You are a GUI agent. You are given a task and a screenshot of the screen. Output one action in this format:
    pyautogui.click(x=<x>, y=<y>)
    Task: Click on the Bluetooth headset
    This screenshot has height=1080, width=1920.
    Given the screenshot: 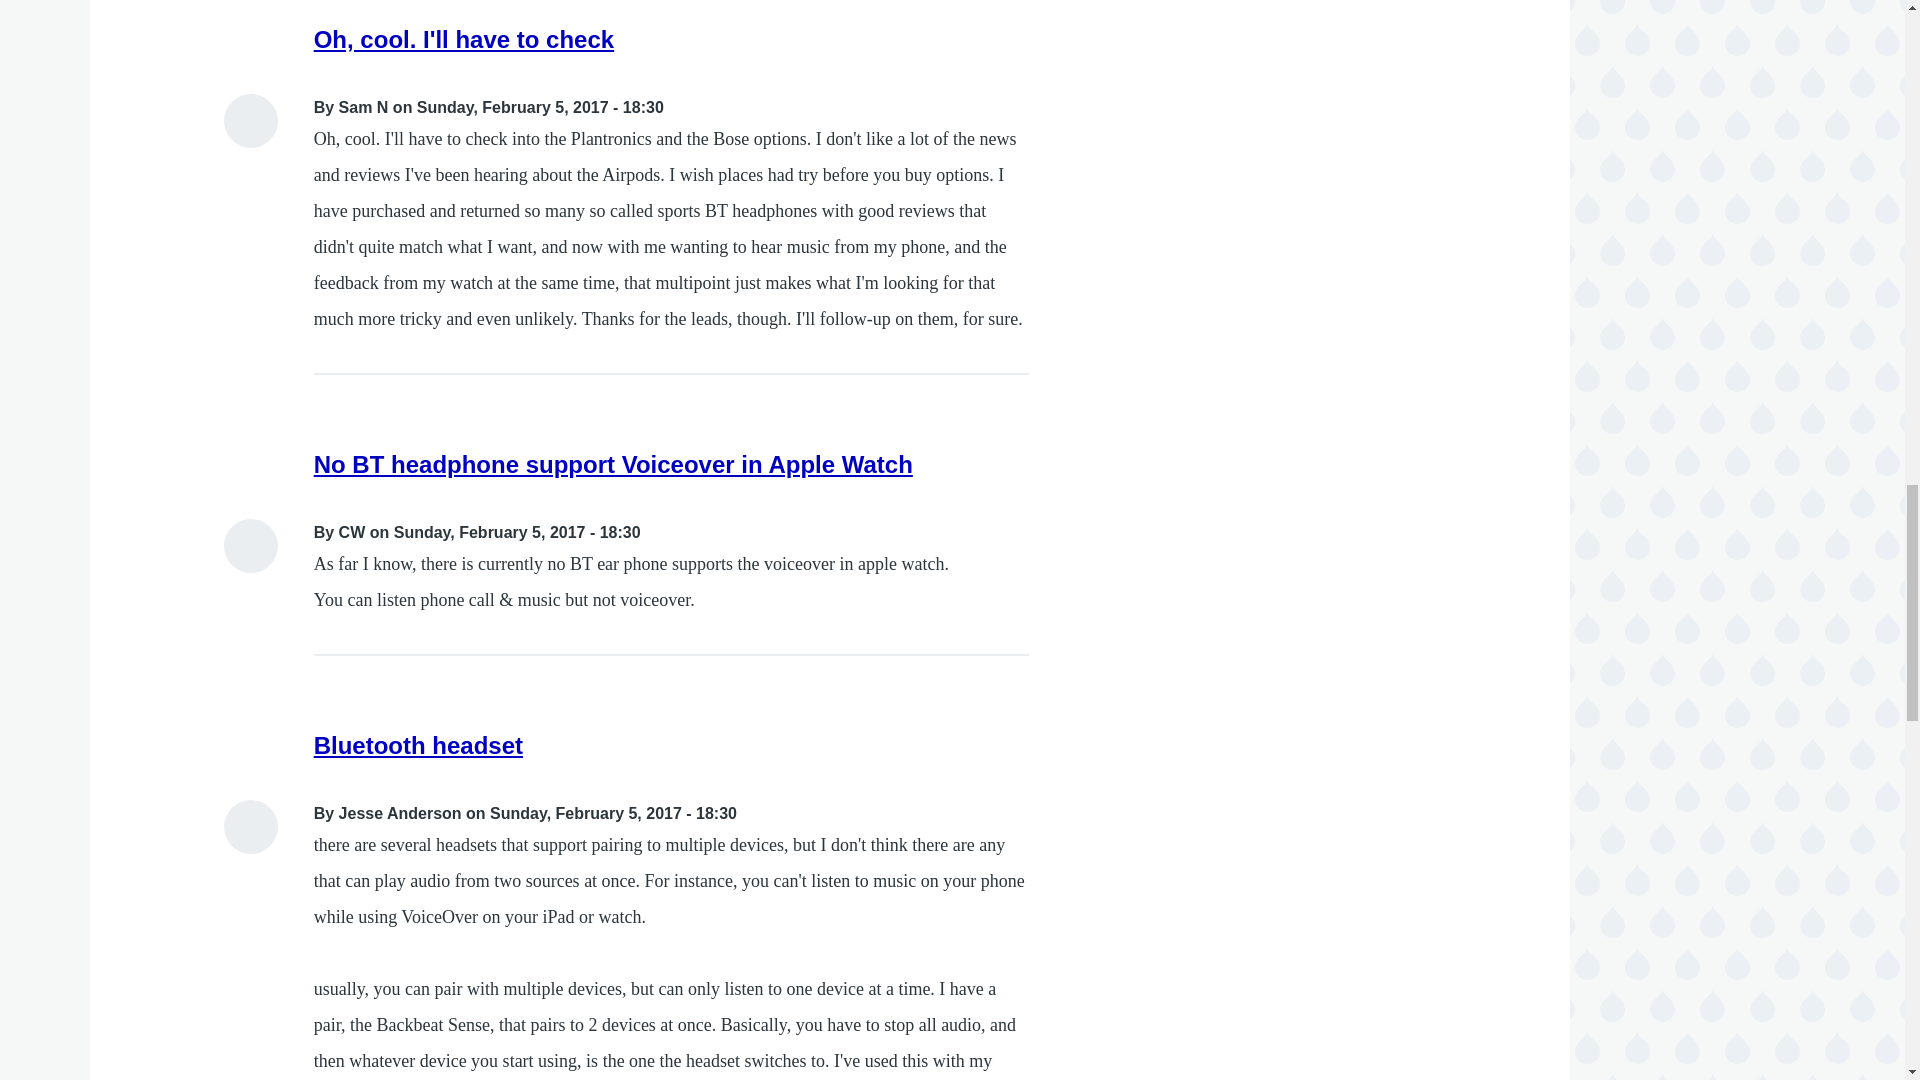 What is the action you would take?
    pyautogui.click(x=418, y=746)
    